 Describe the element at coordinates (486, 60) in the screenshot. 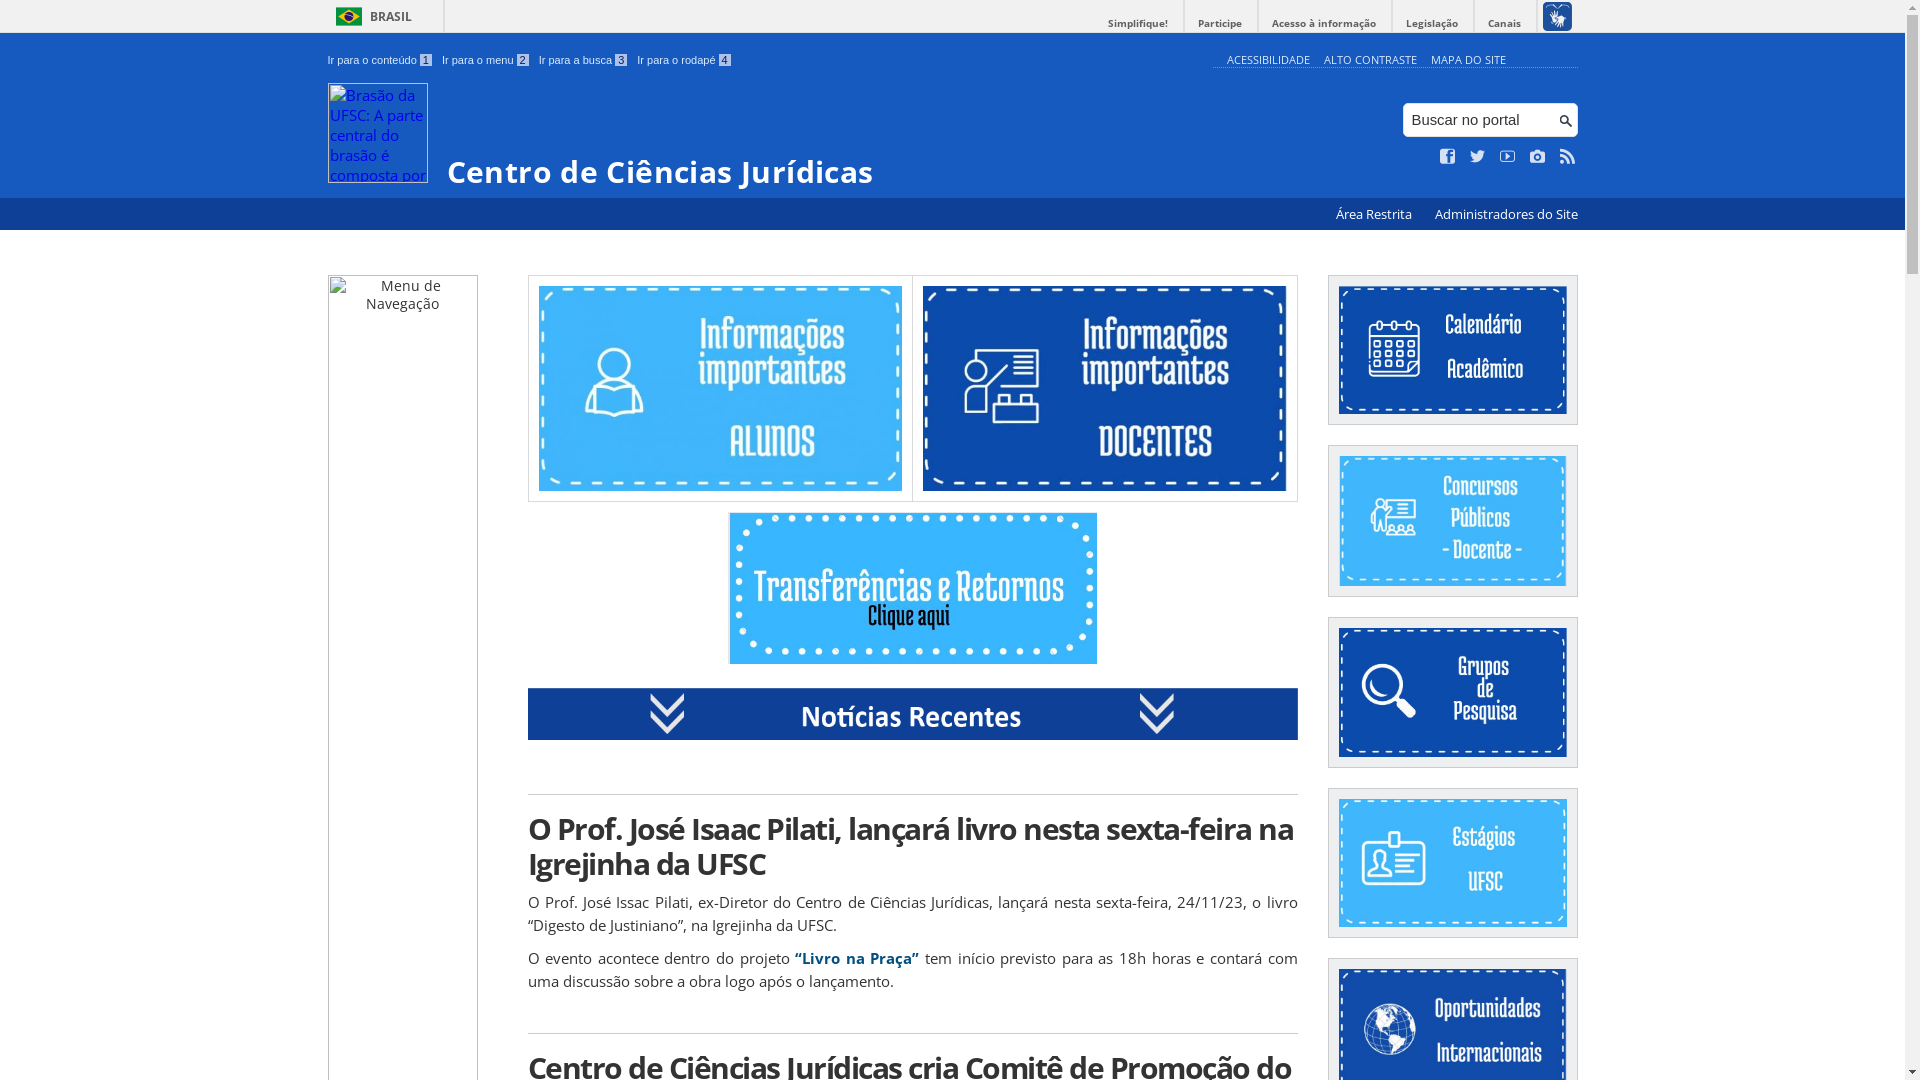

I see `Ir para o menu 2` at that location.